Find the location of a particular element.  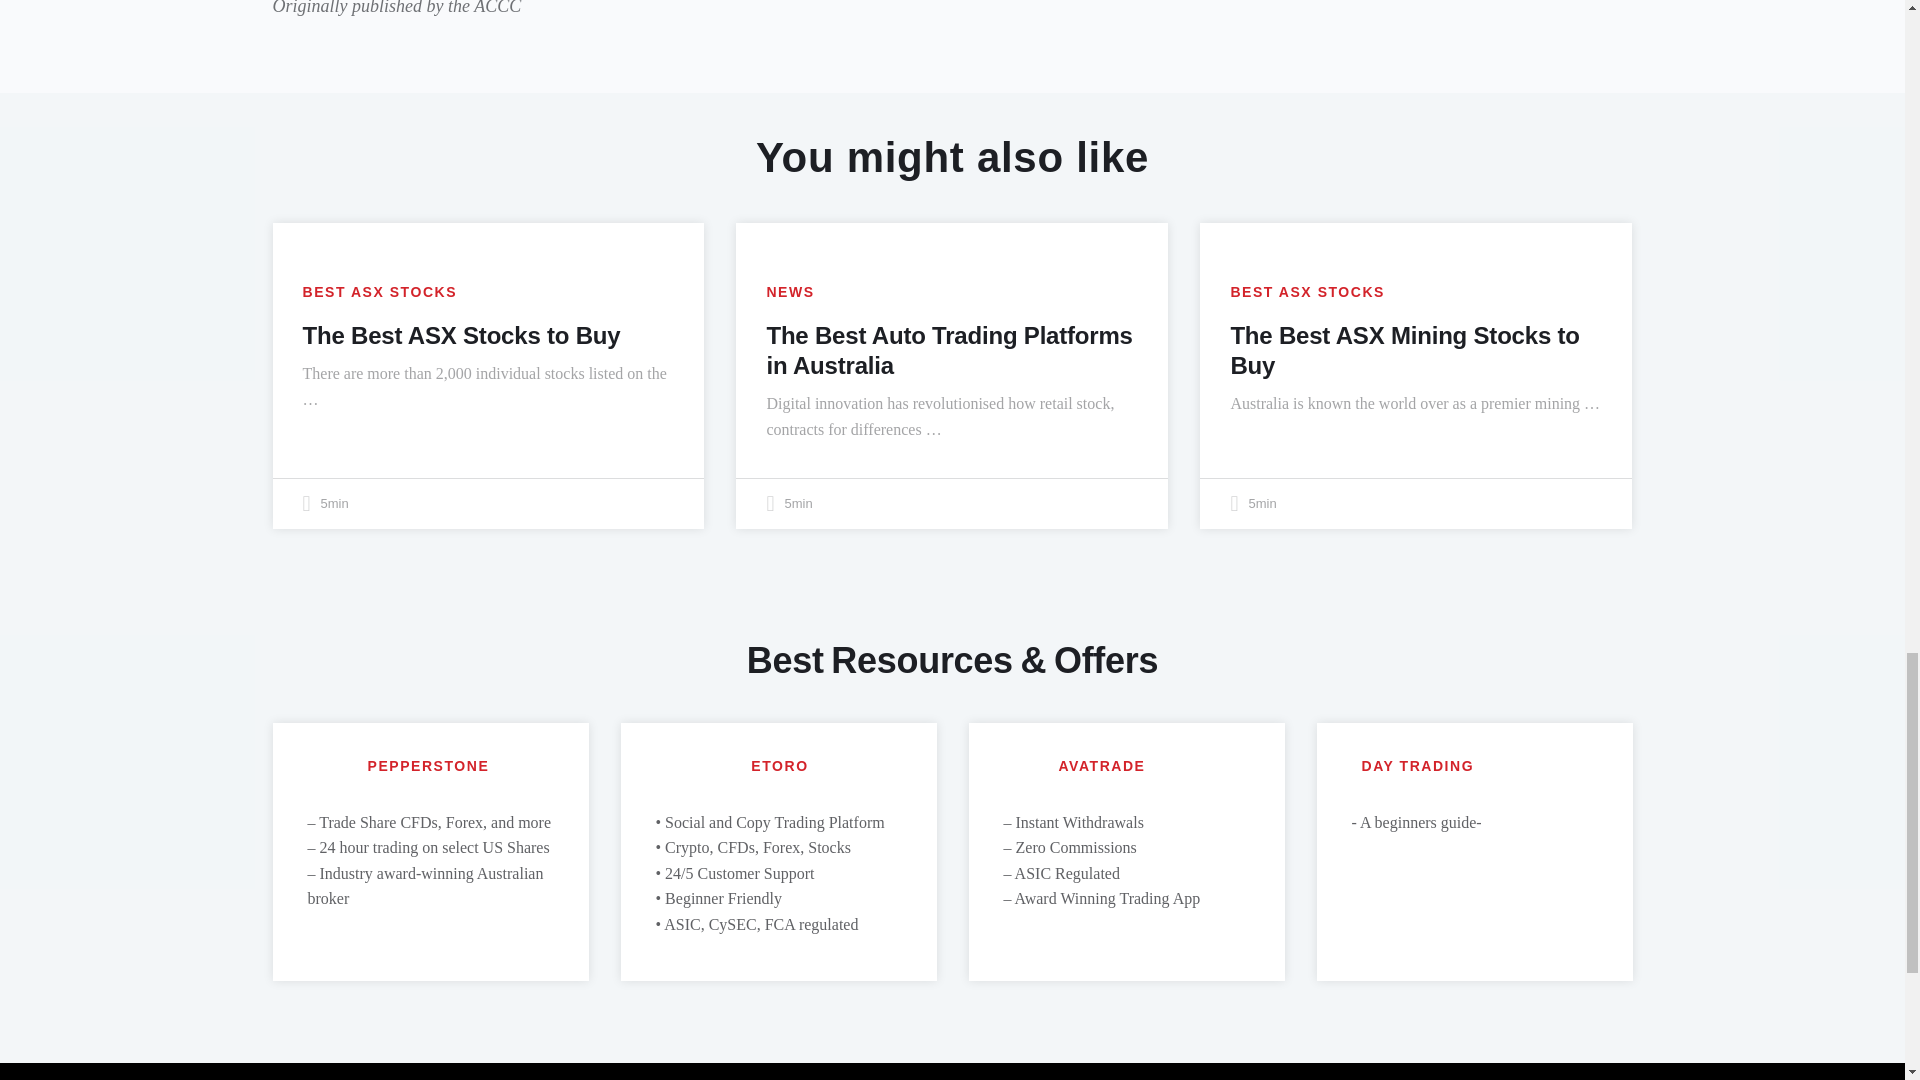

NEWS is located at coordinates (790, 292).